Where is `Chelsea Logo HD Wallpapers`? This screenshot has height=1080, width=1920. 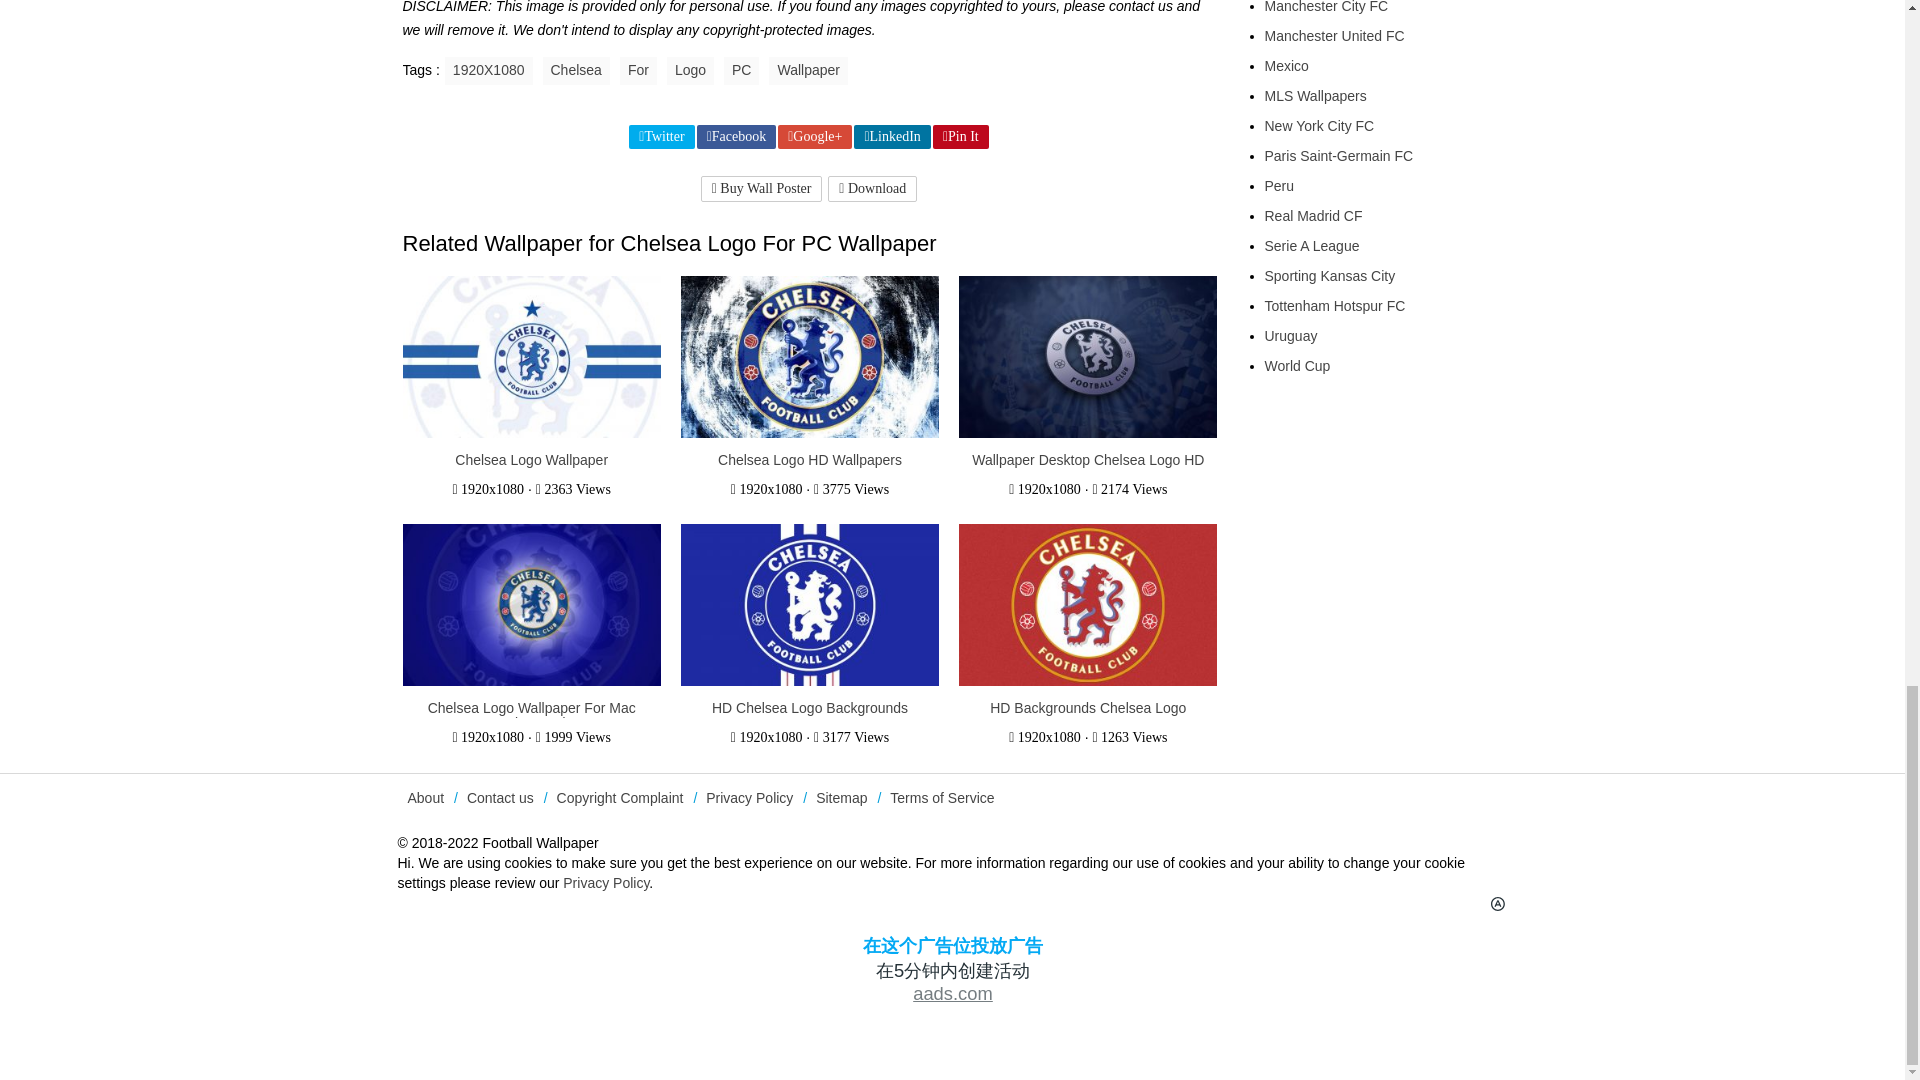 Chelsea Logo HD Wallpapers is located at coordinates (810, 460).